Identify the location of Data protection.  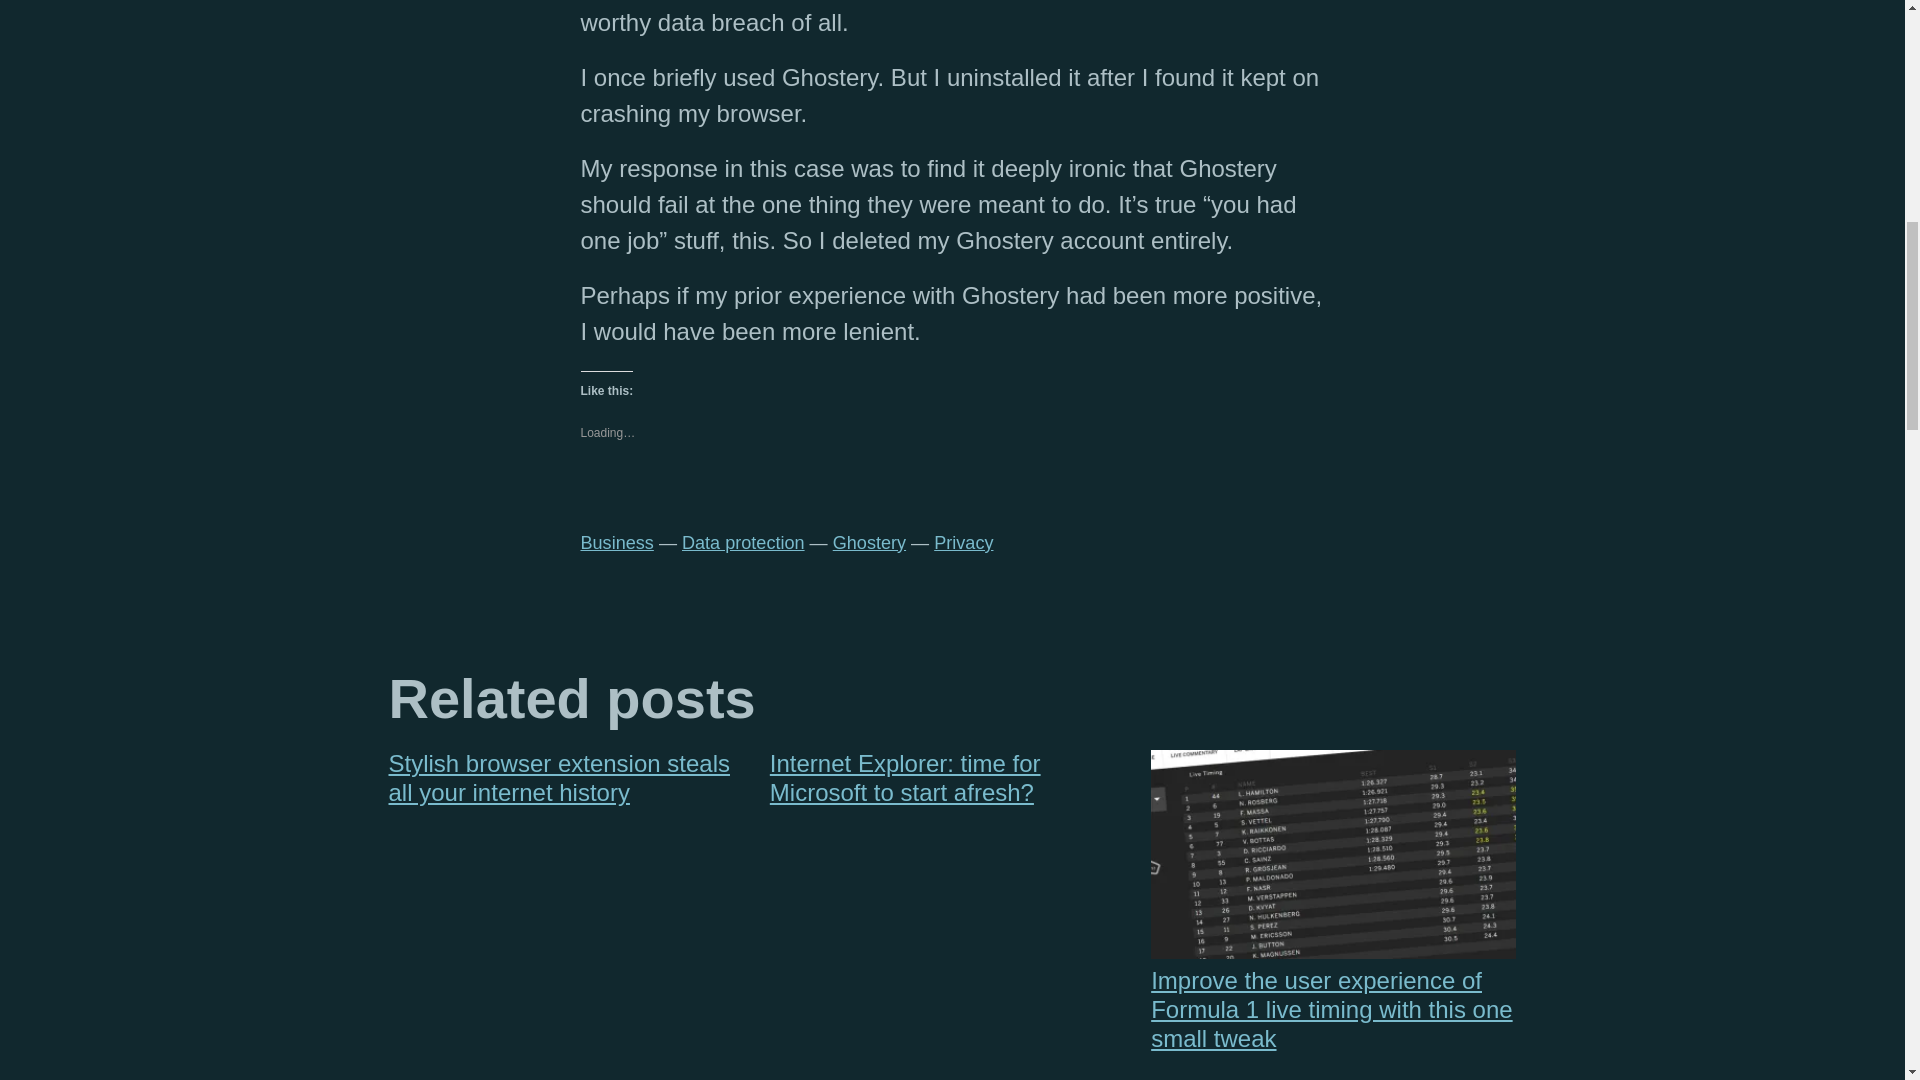
(742, 542).